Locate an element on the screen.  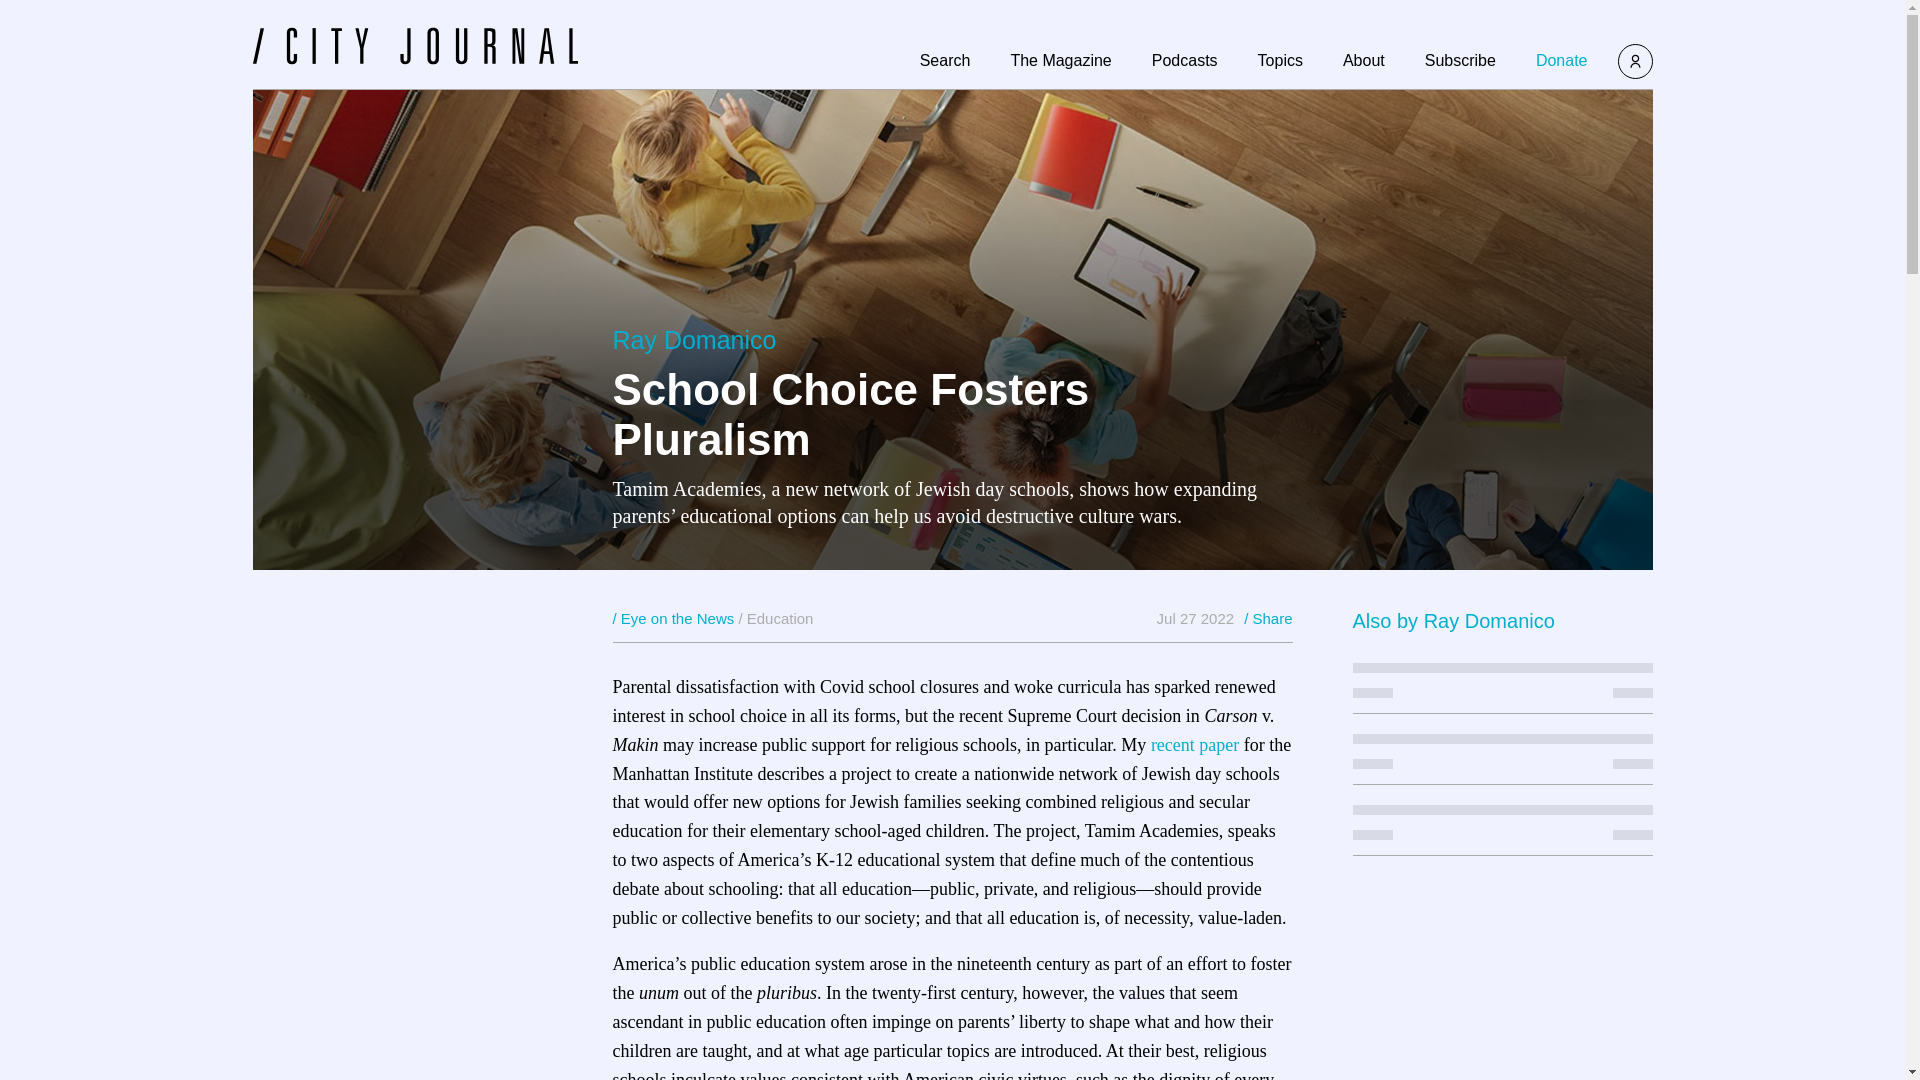
Podcasts is located at coordinates (1184, 60).